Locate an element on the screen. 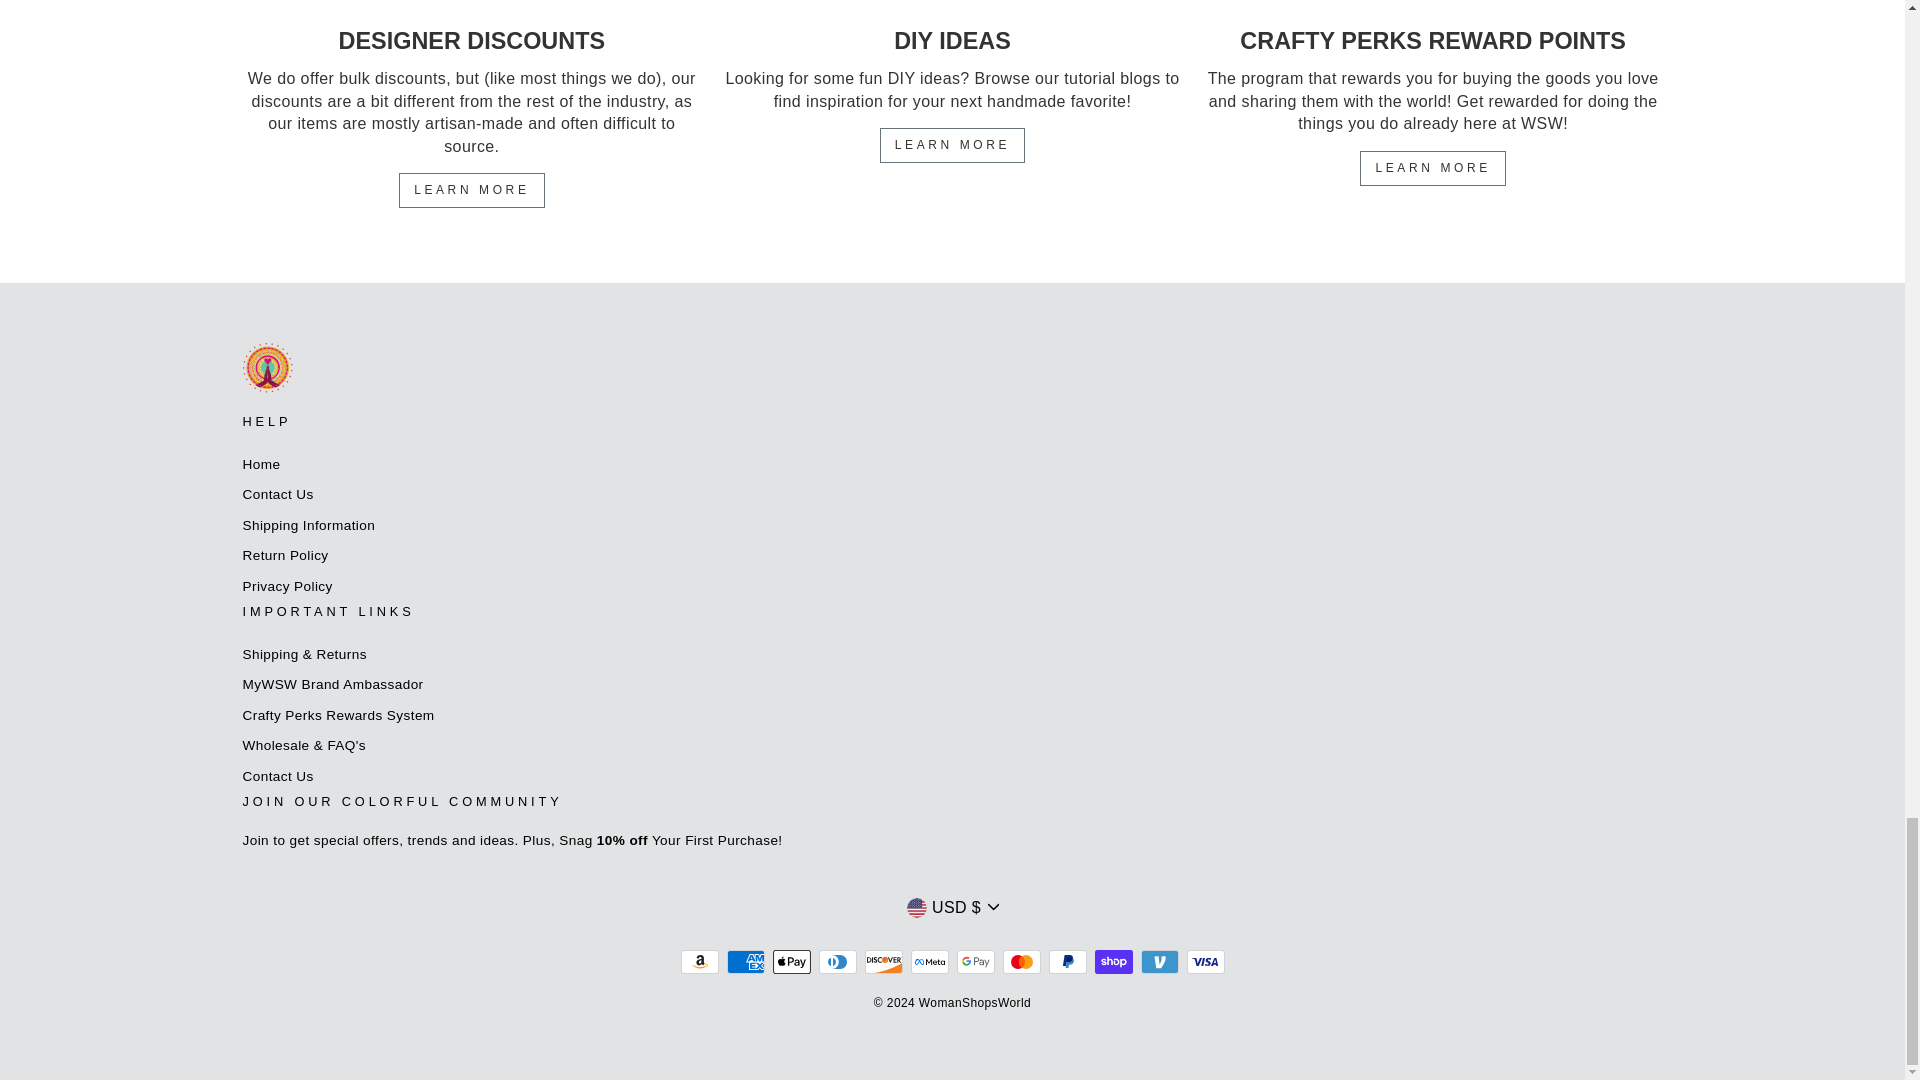  Meta Pay is located at coordinates (929, 962).